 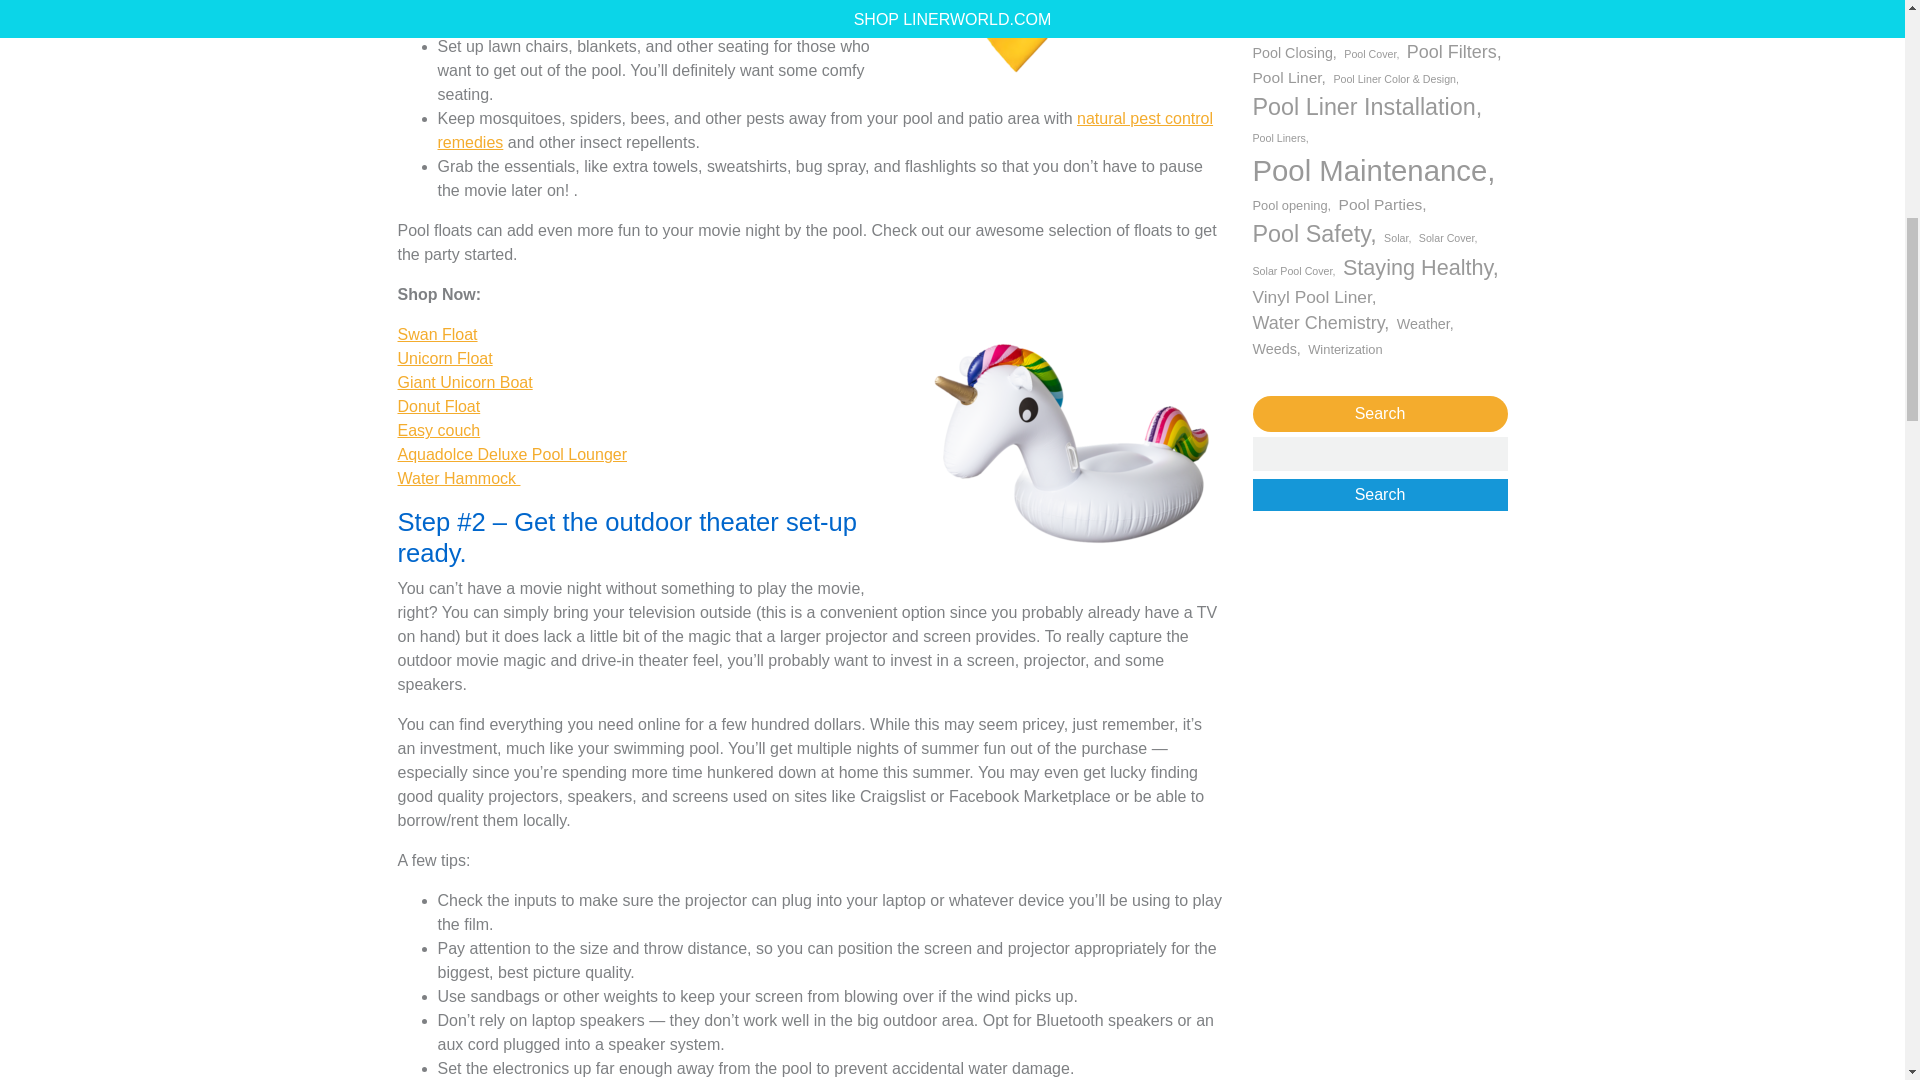 I want to click on Aquadolce Deluxe Pool Lounger, so click(x=512, y=454).